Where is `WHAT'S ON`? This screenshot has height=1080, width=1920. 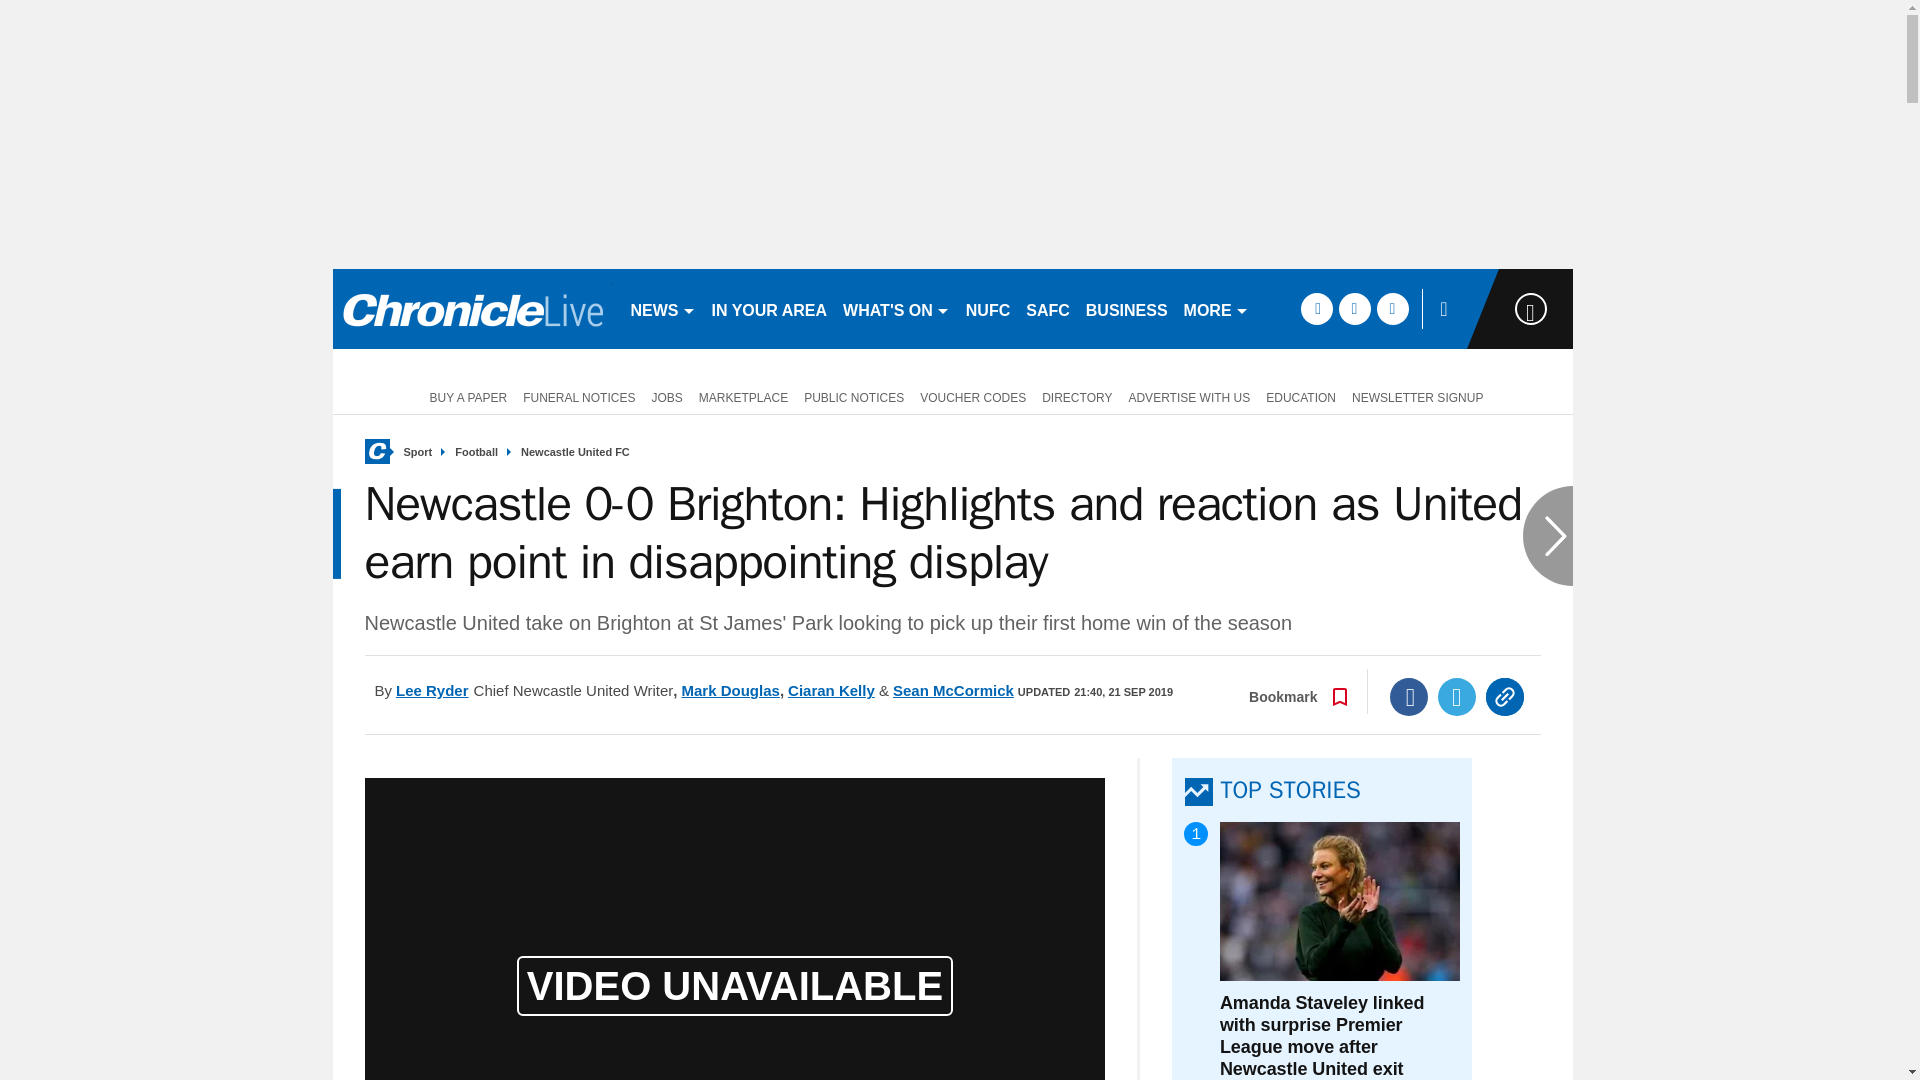
WHAT'S ON is located at coordinates (896, 308).